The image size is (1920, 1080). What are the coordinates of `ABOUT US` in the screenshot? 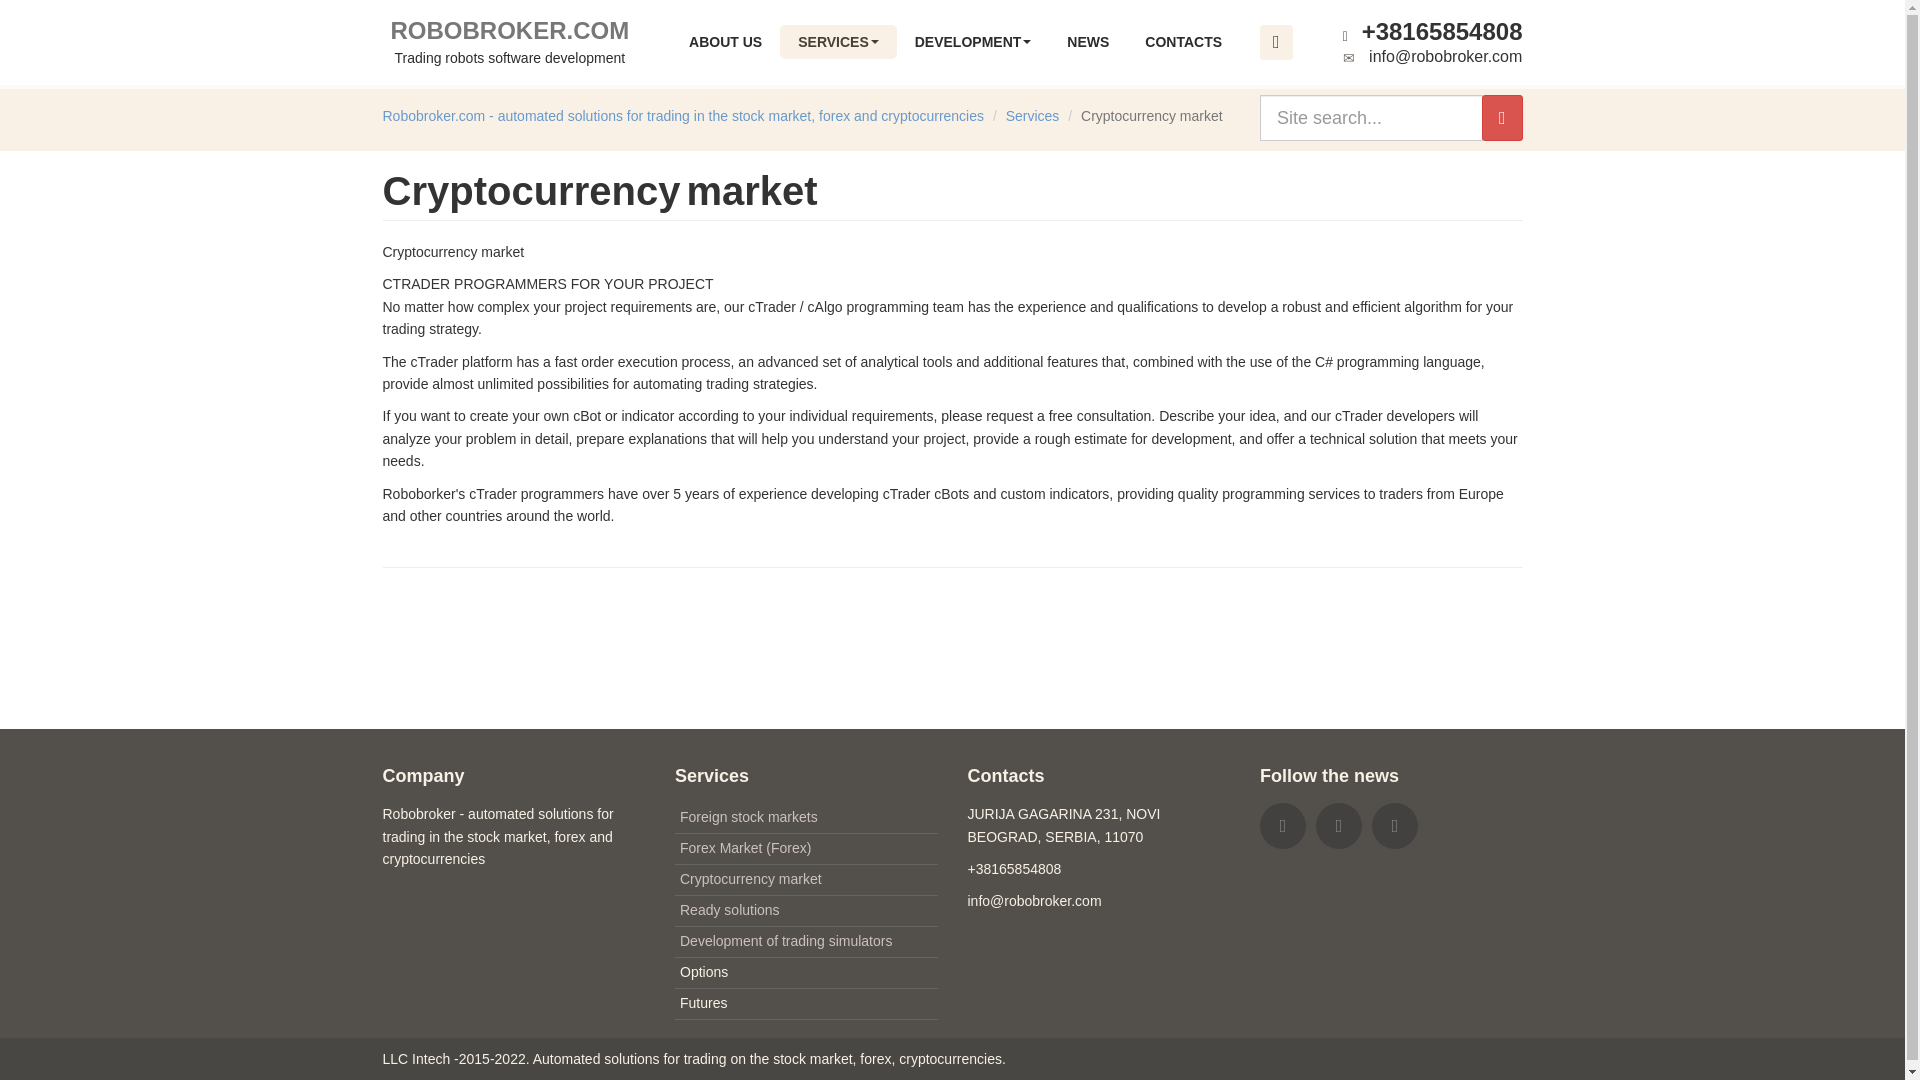 It's located at (724, 42).